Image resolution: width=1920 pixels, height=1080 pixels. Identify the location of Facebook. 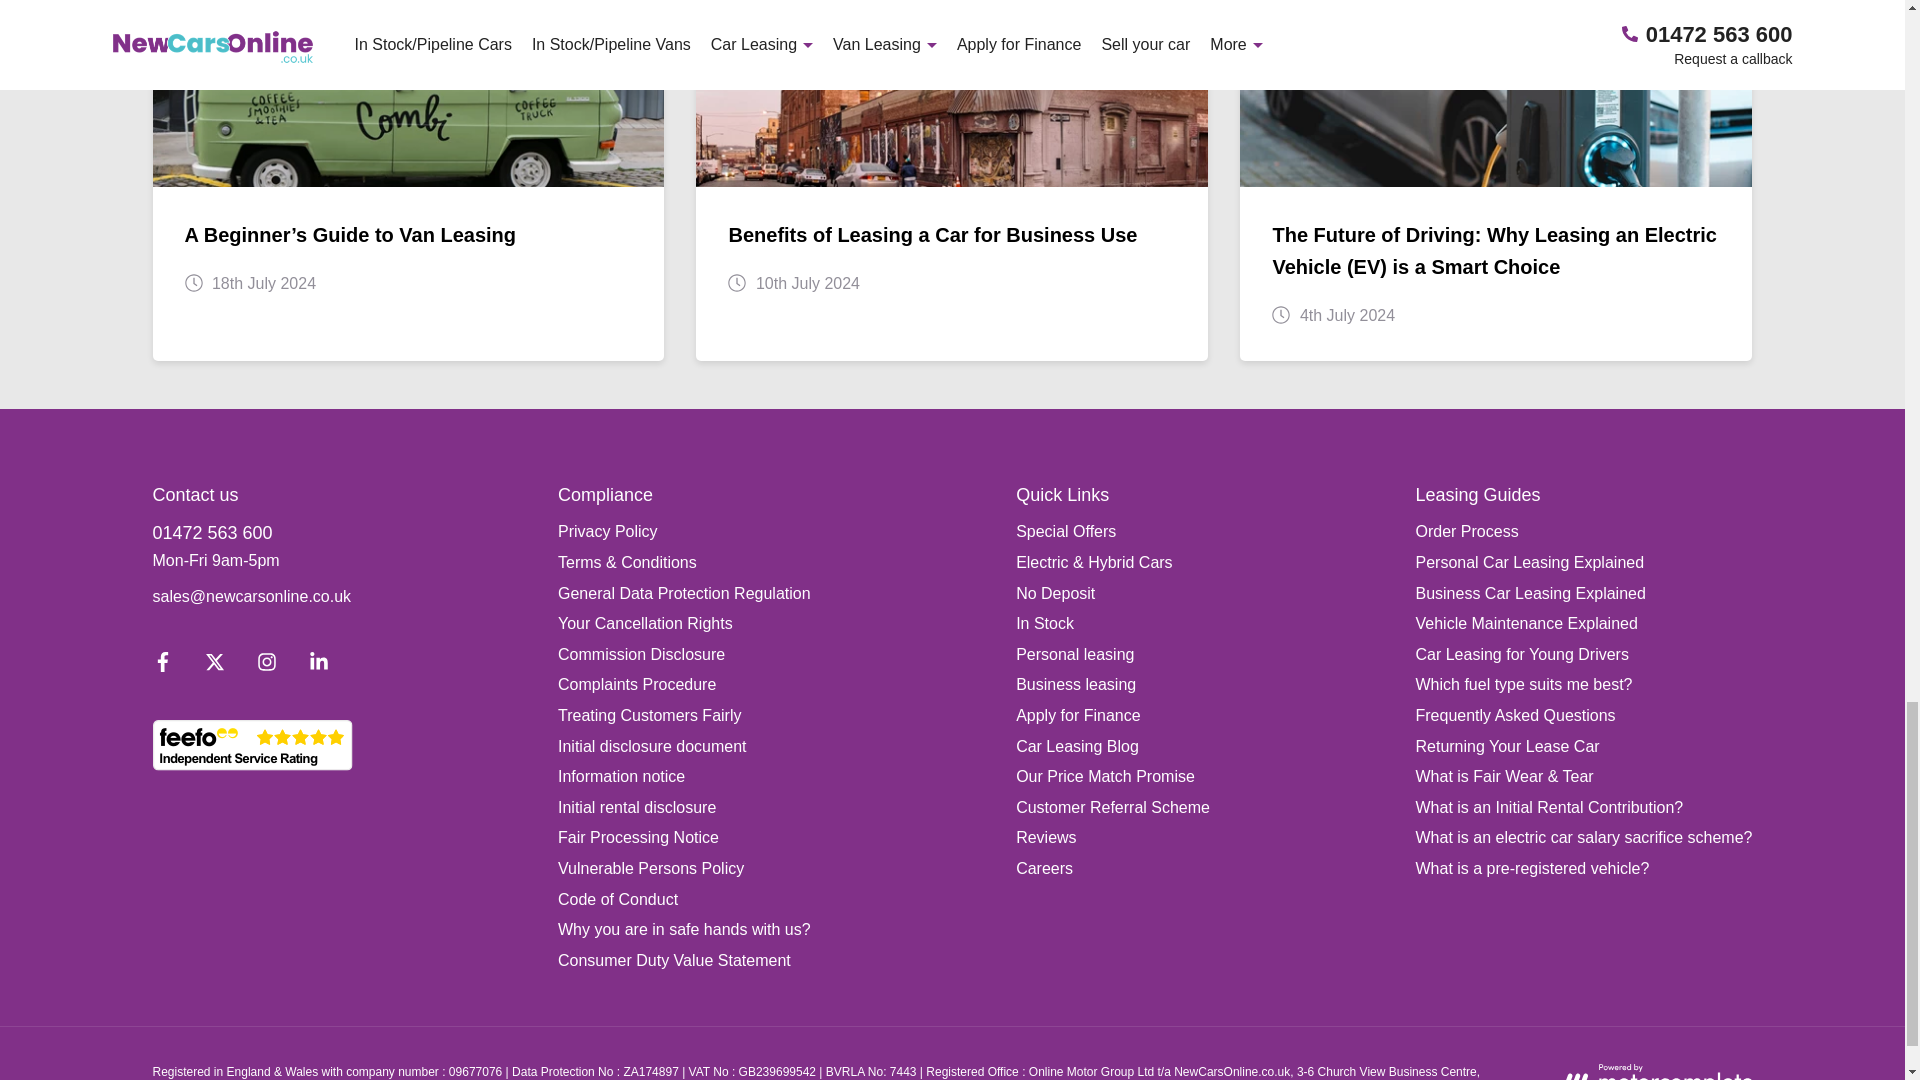
(162, 666).